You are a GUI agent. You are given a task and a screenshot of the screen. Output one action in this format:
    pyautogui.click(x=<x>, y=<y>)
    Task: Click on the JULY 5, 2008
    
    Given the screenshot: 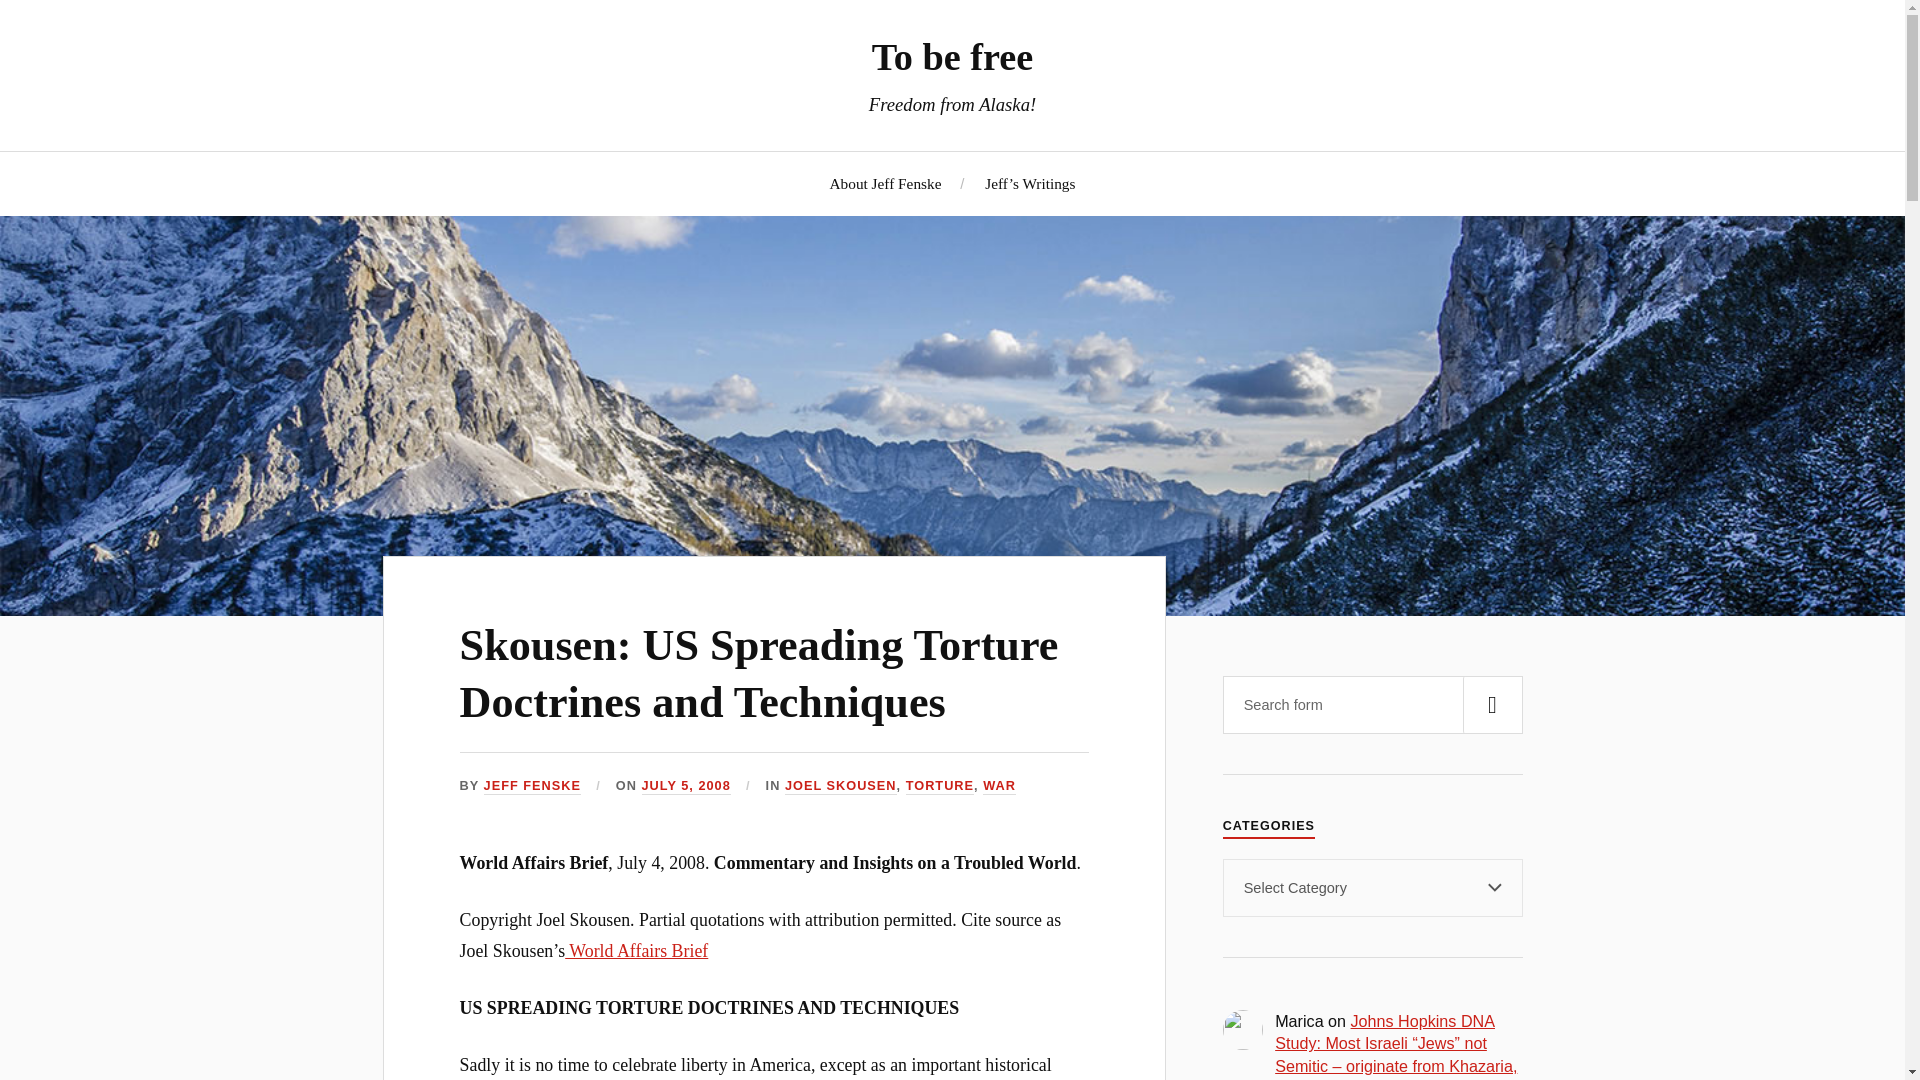 What is the action you would take?
    pyautogui.click(x=686, y=786)
    